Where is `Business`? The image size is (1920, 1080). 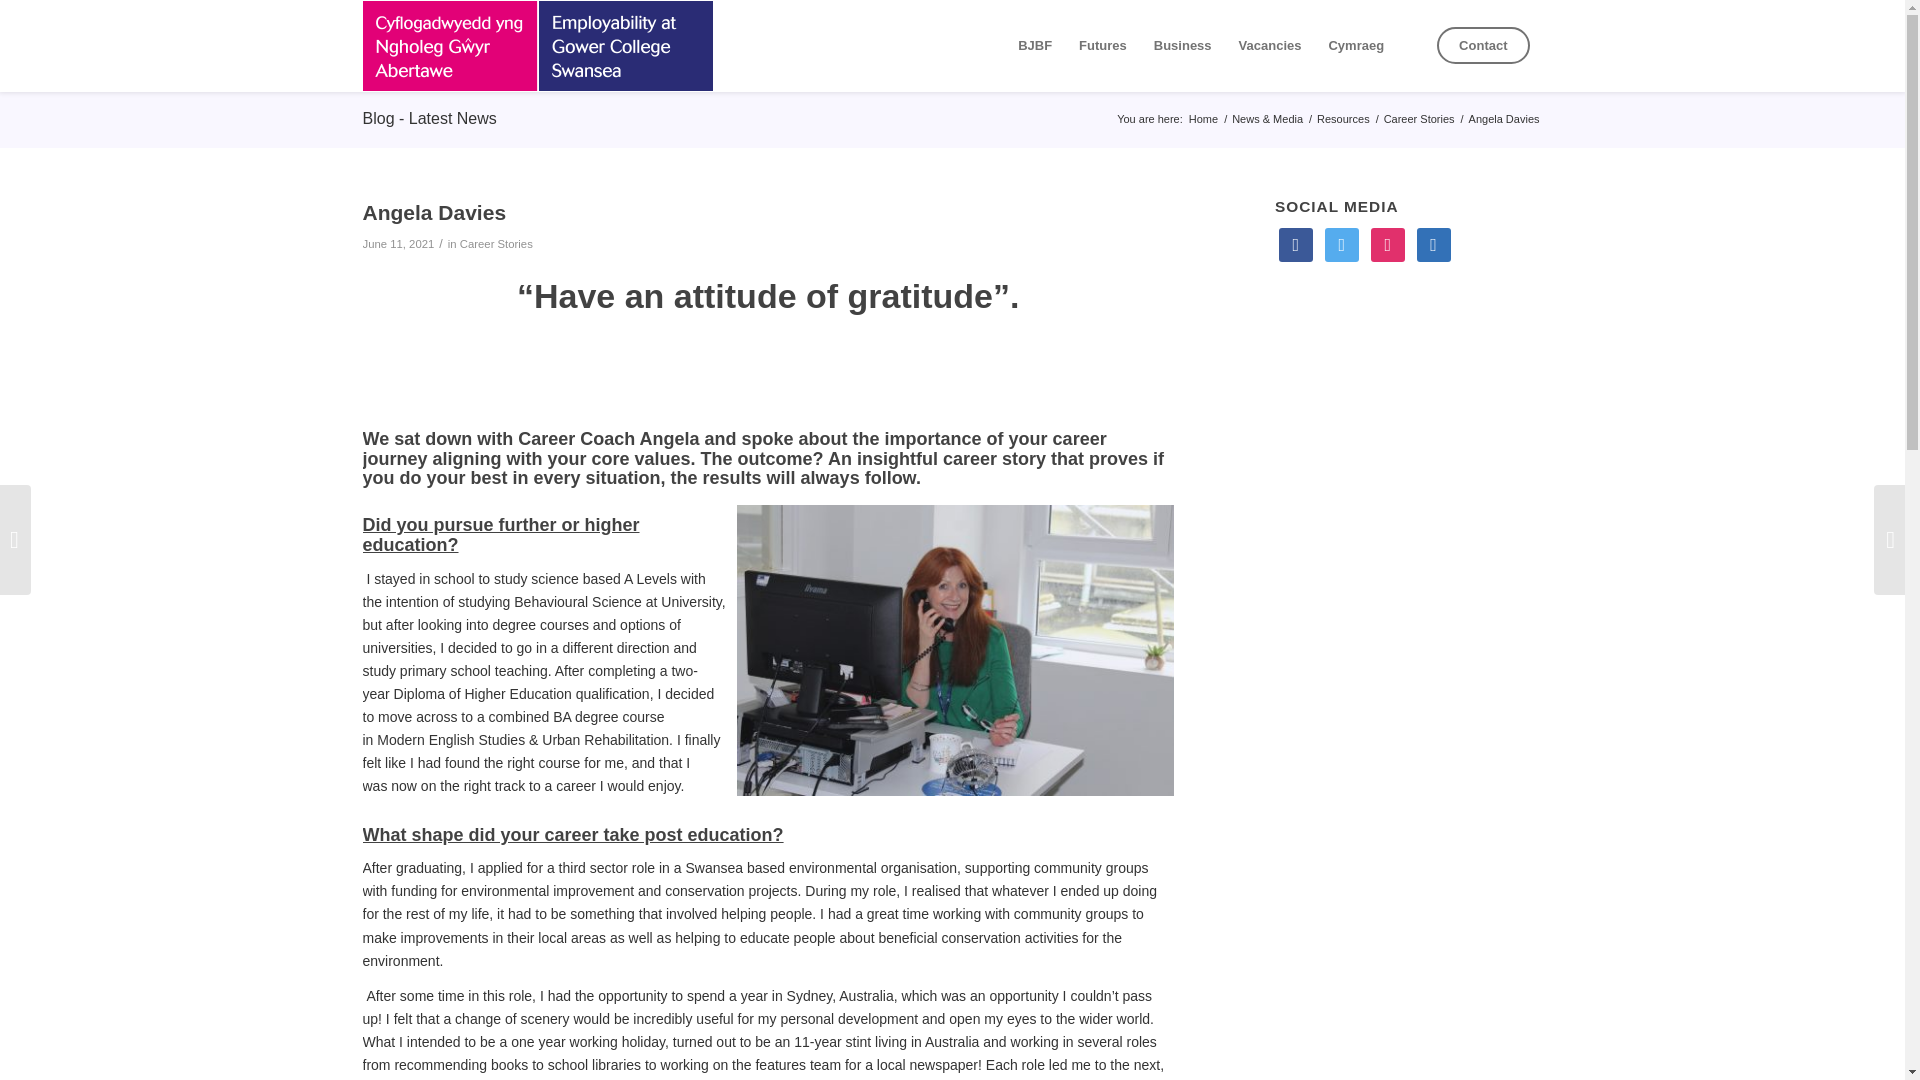 Business is located at coordinates (1182, 46).